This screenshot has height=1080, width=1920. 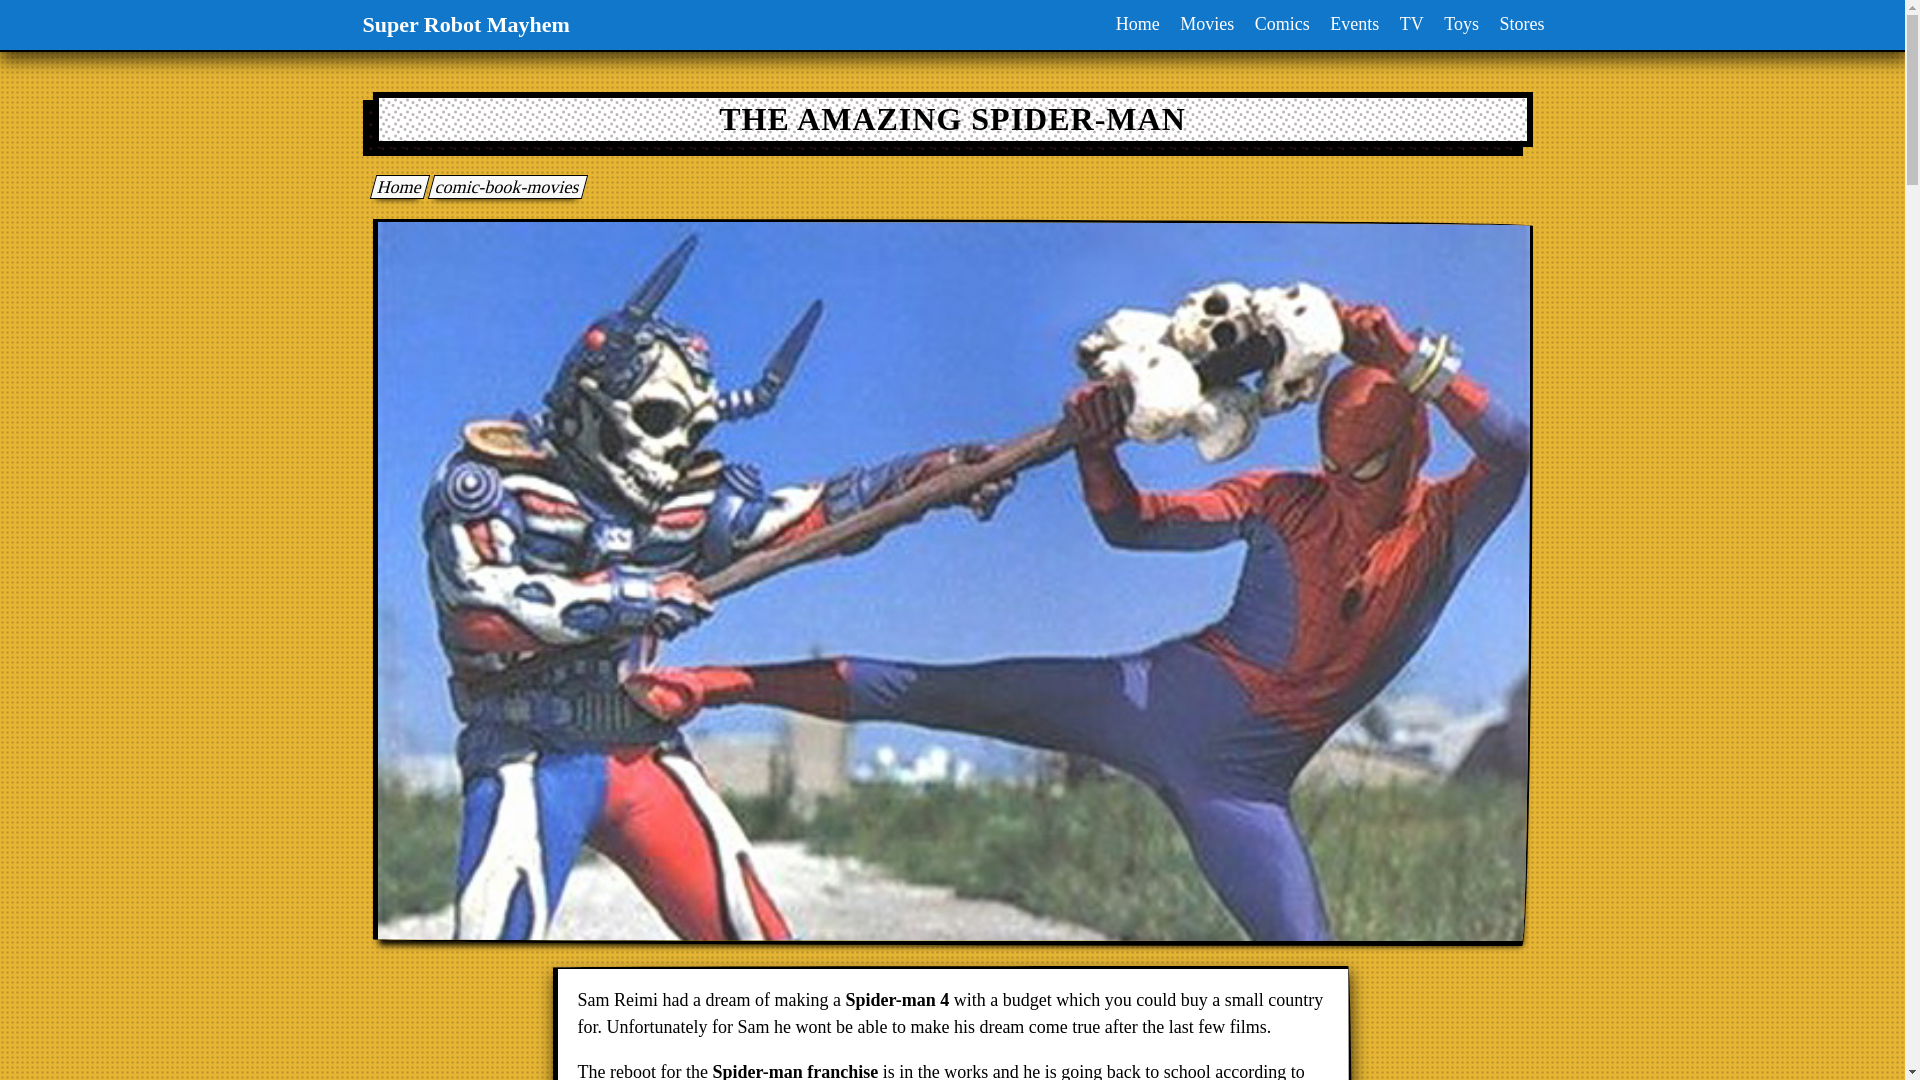 What do you see at coordinates (504, 186) in the screenshot?
I see `comic-book-movies` at bounding box center [504, 186].